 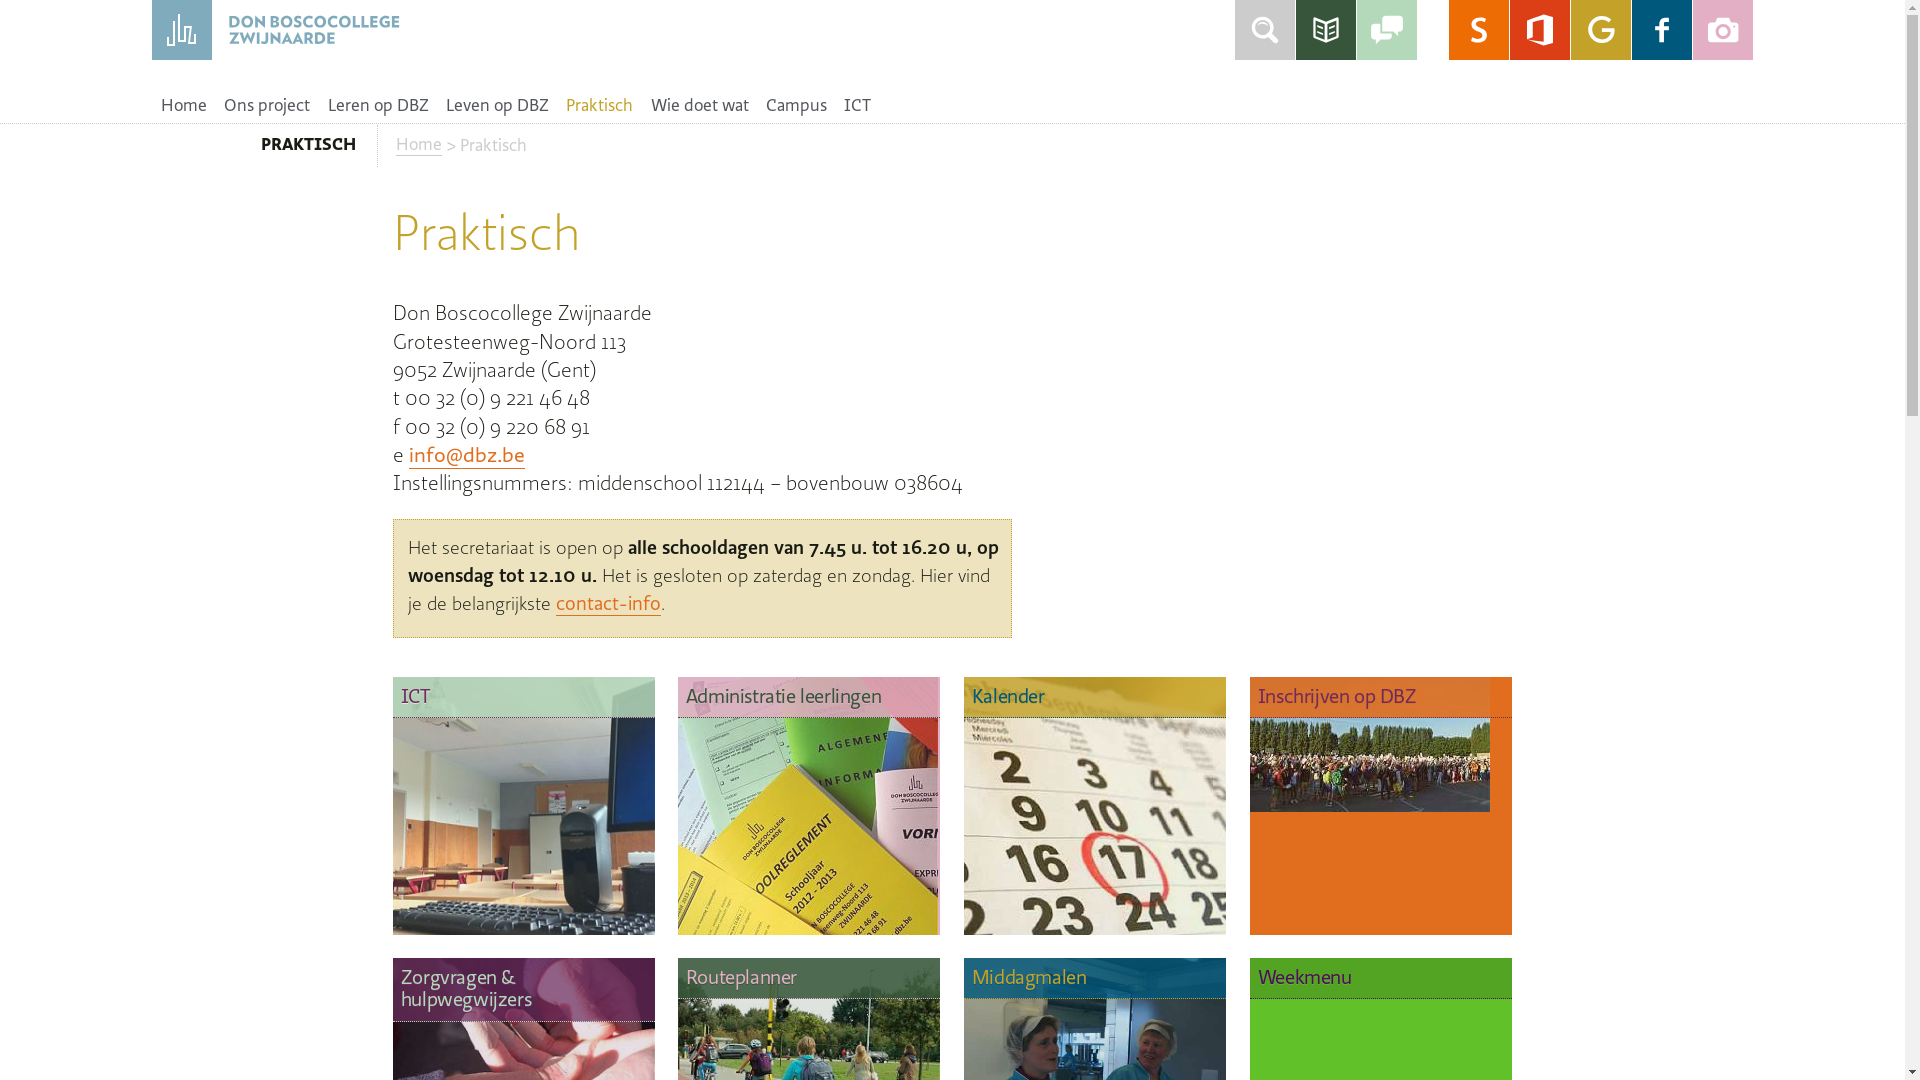 What do you see at coordinates (1381, 806) in the screenshot?
I see `Inschrijven op DBZ` at bounding box center [1381, 806].